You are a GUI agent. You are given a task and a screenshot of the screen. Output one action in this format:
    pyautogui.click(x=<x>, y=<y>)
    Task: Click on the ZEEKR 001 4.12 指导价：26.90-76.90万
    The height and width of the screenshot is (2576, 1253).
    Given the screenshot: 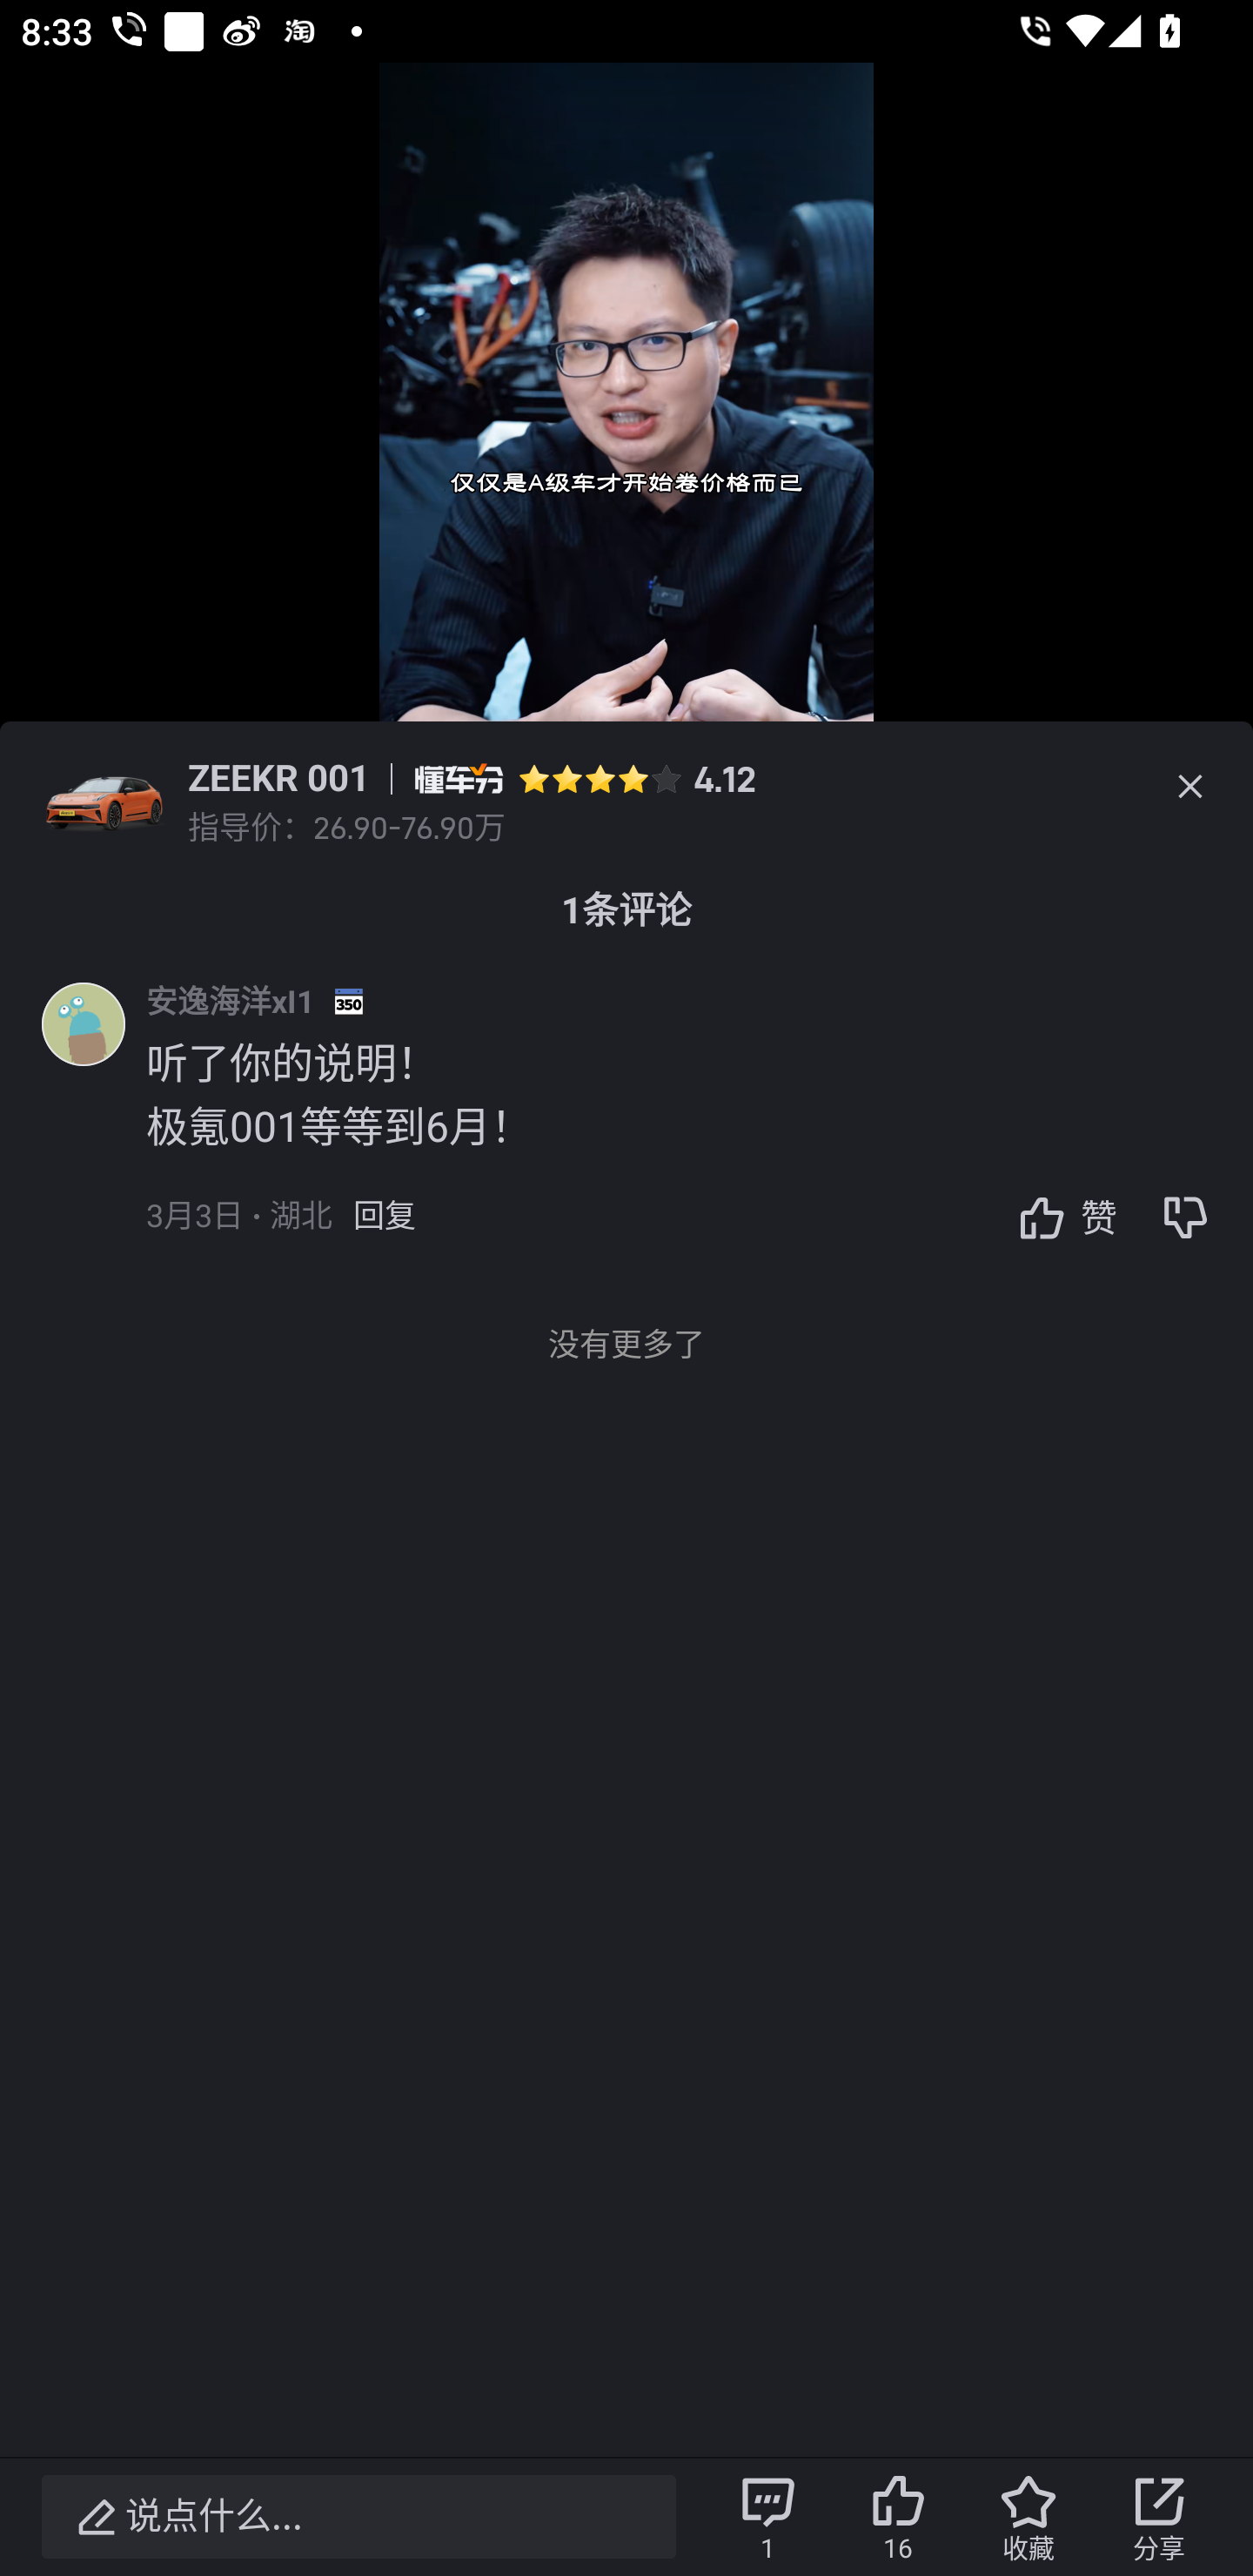 What is the action you would take?
    pyautogui.click(x=626, y=787)
    